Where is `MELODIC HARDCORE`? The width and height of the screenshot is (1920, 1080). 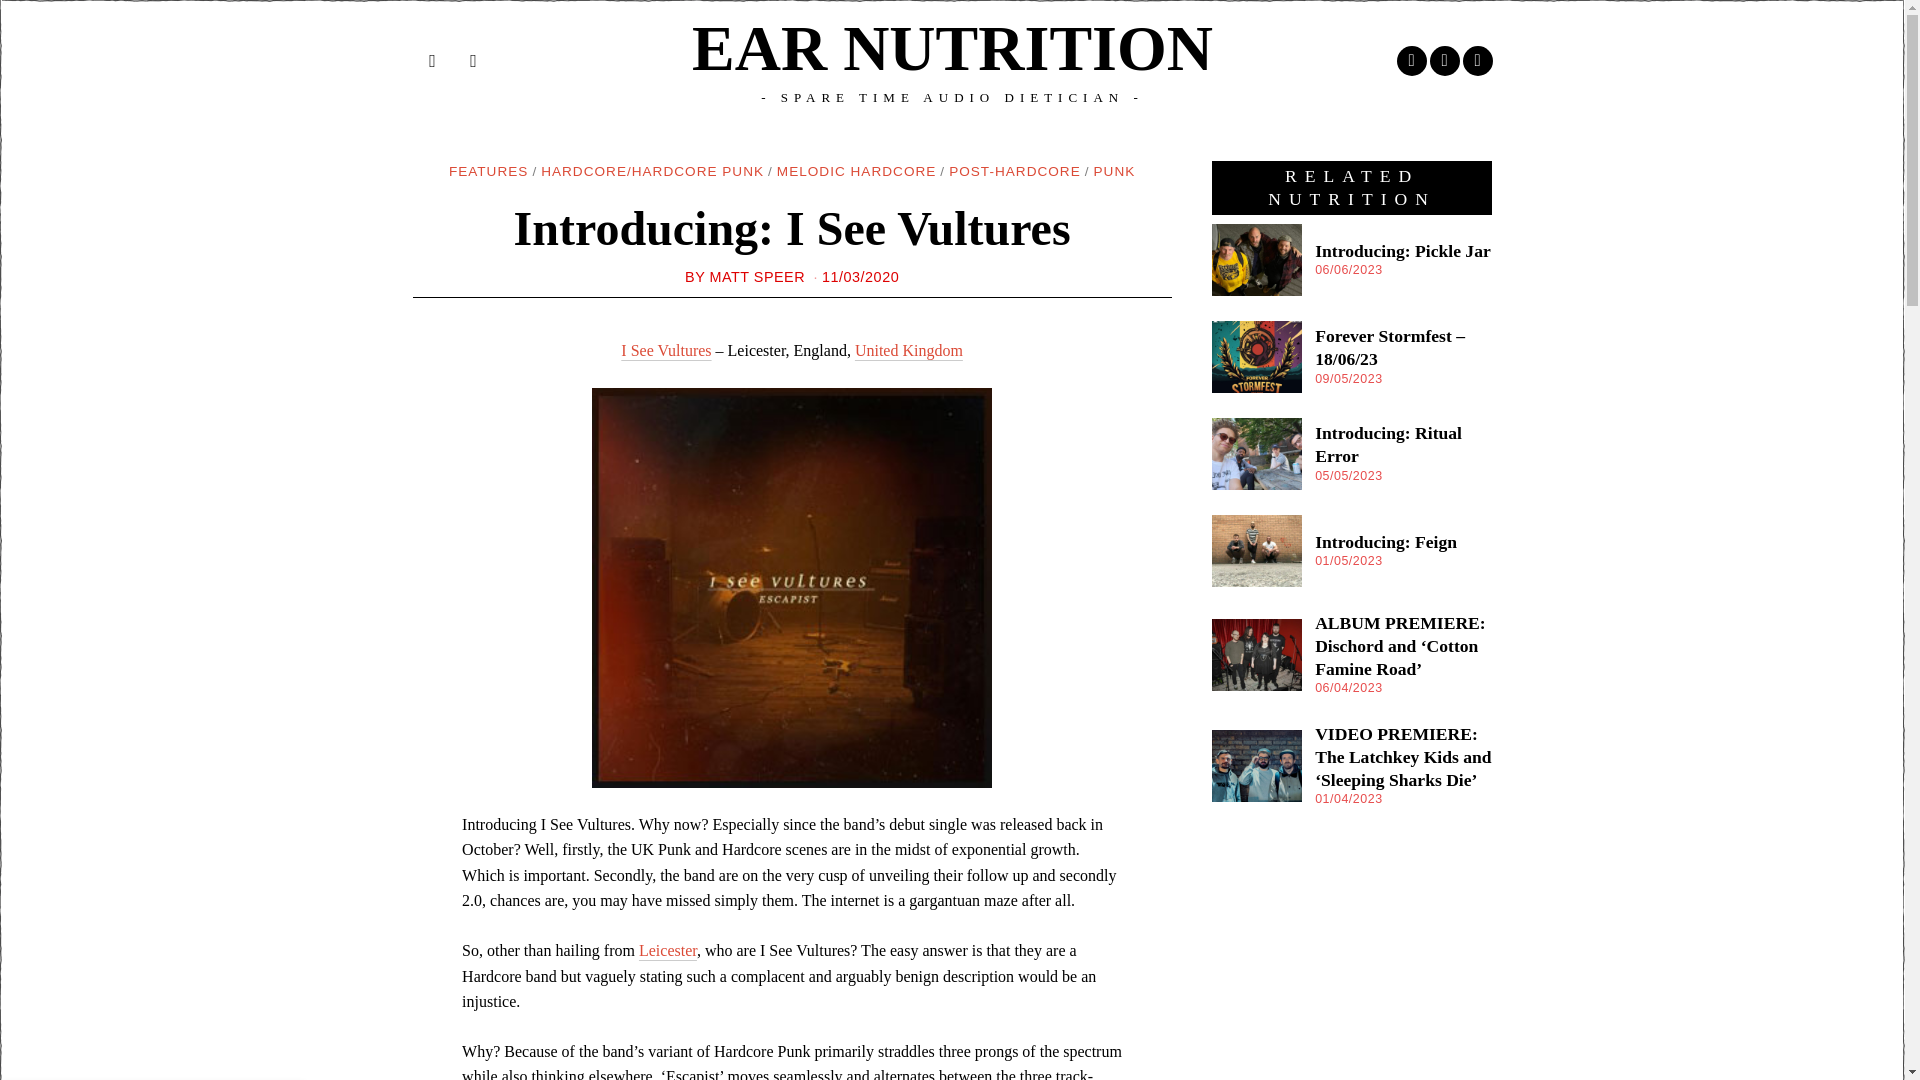 MELODIC HARDCORE is located at coordinates (856, 172).